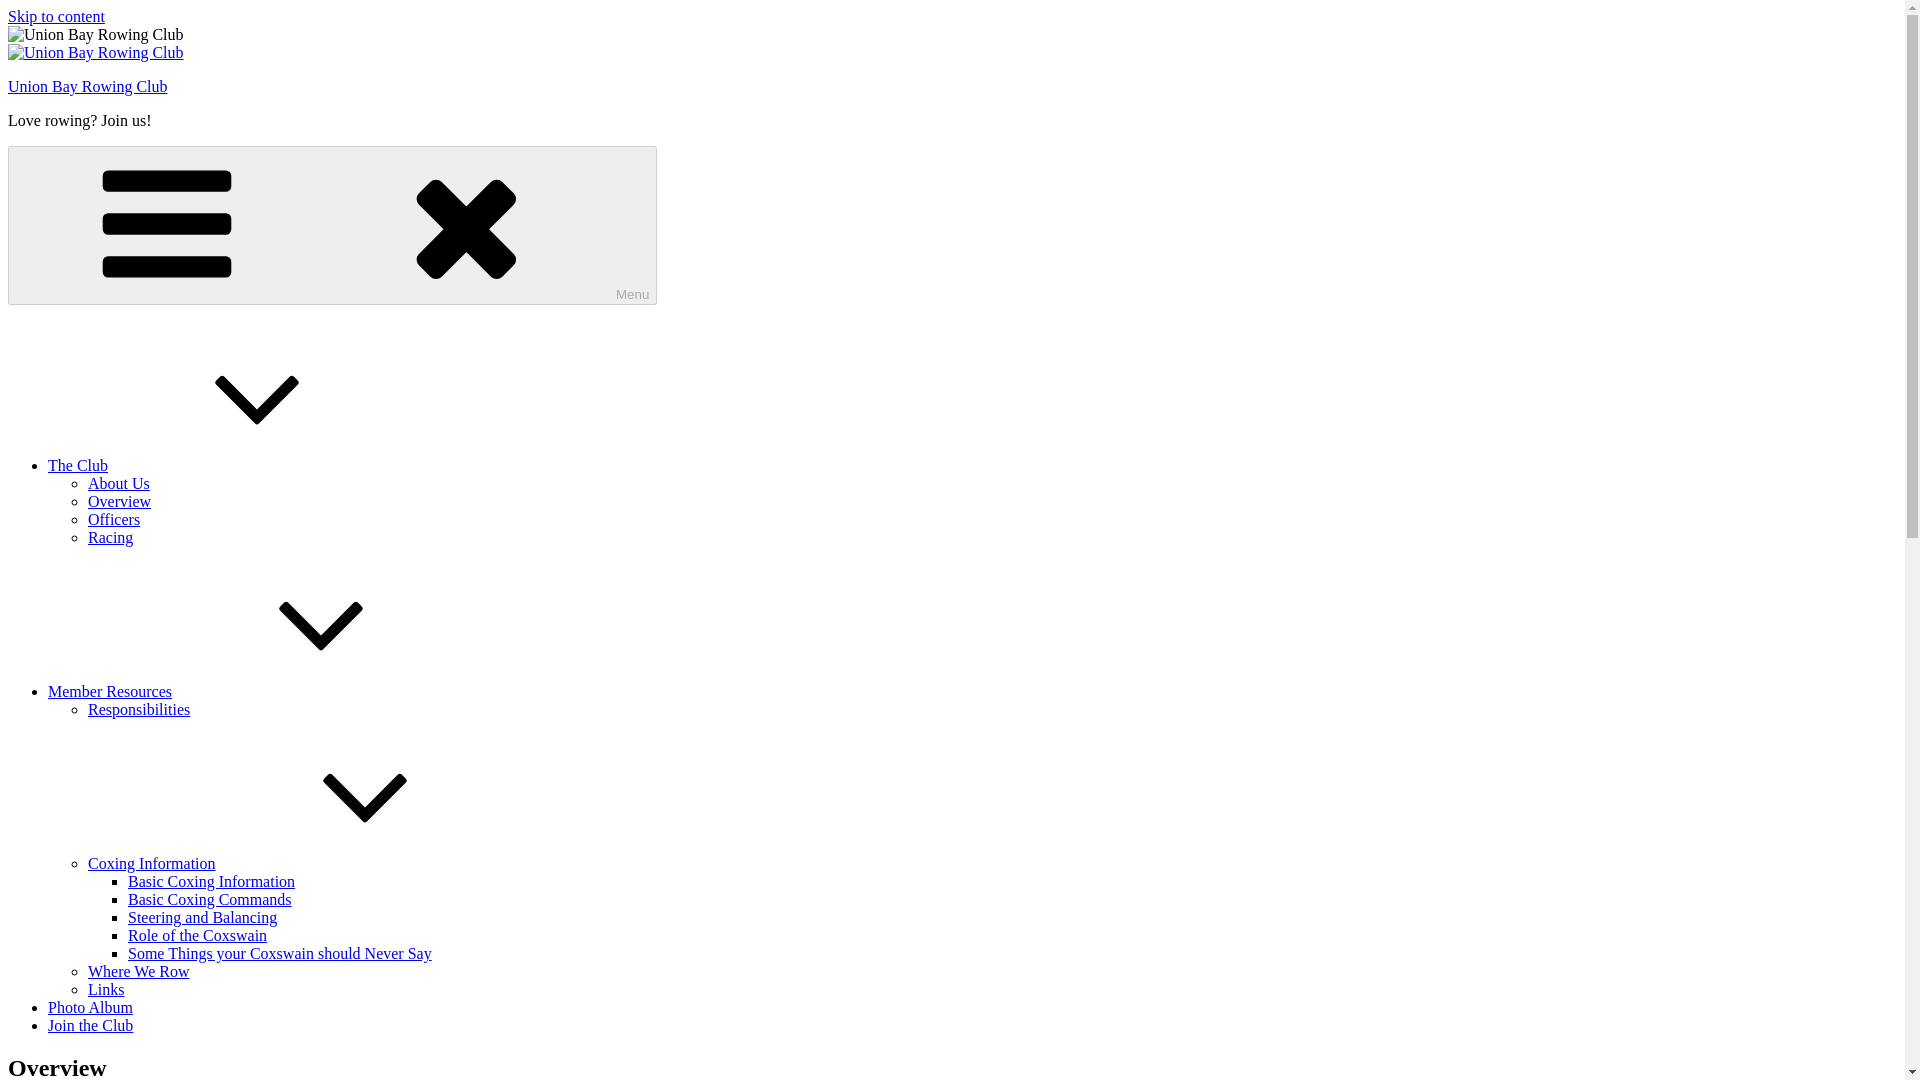  What do you see at coordinates (56, 16) in the screenshot?
I see `Skip to content` at bounding box center [56, 16].